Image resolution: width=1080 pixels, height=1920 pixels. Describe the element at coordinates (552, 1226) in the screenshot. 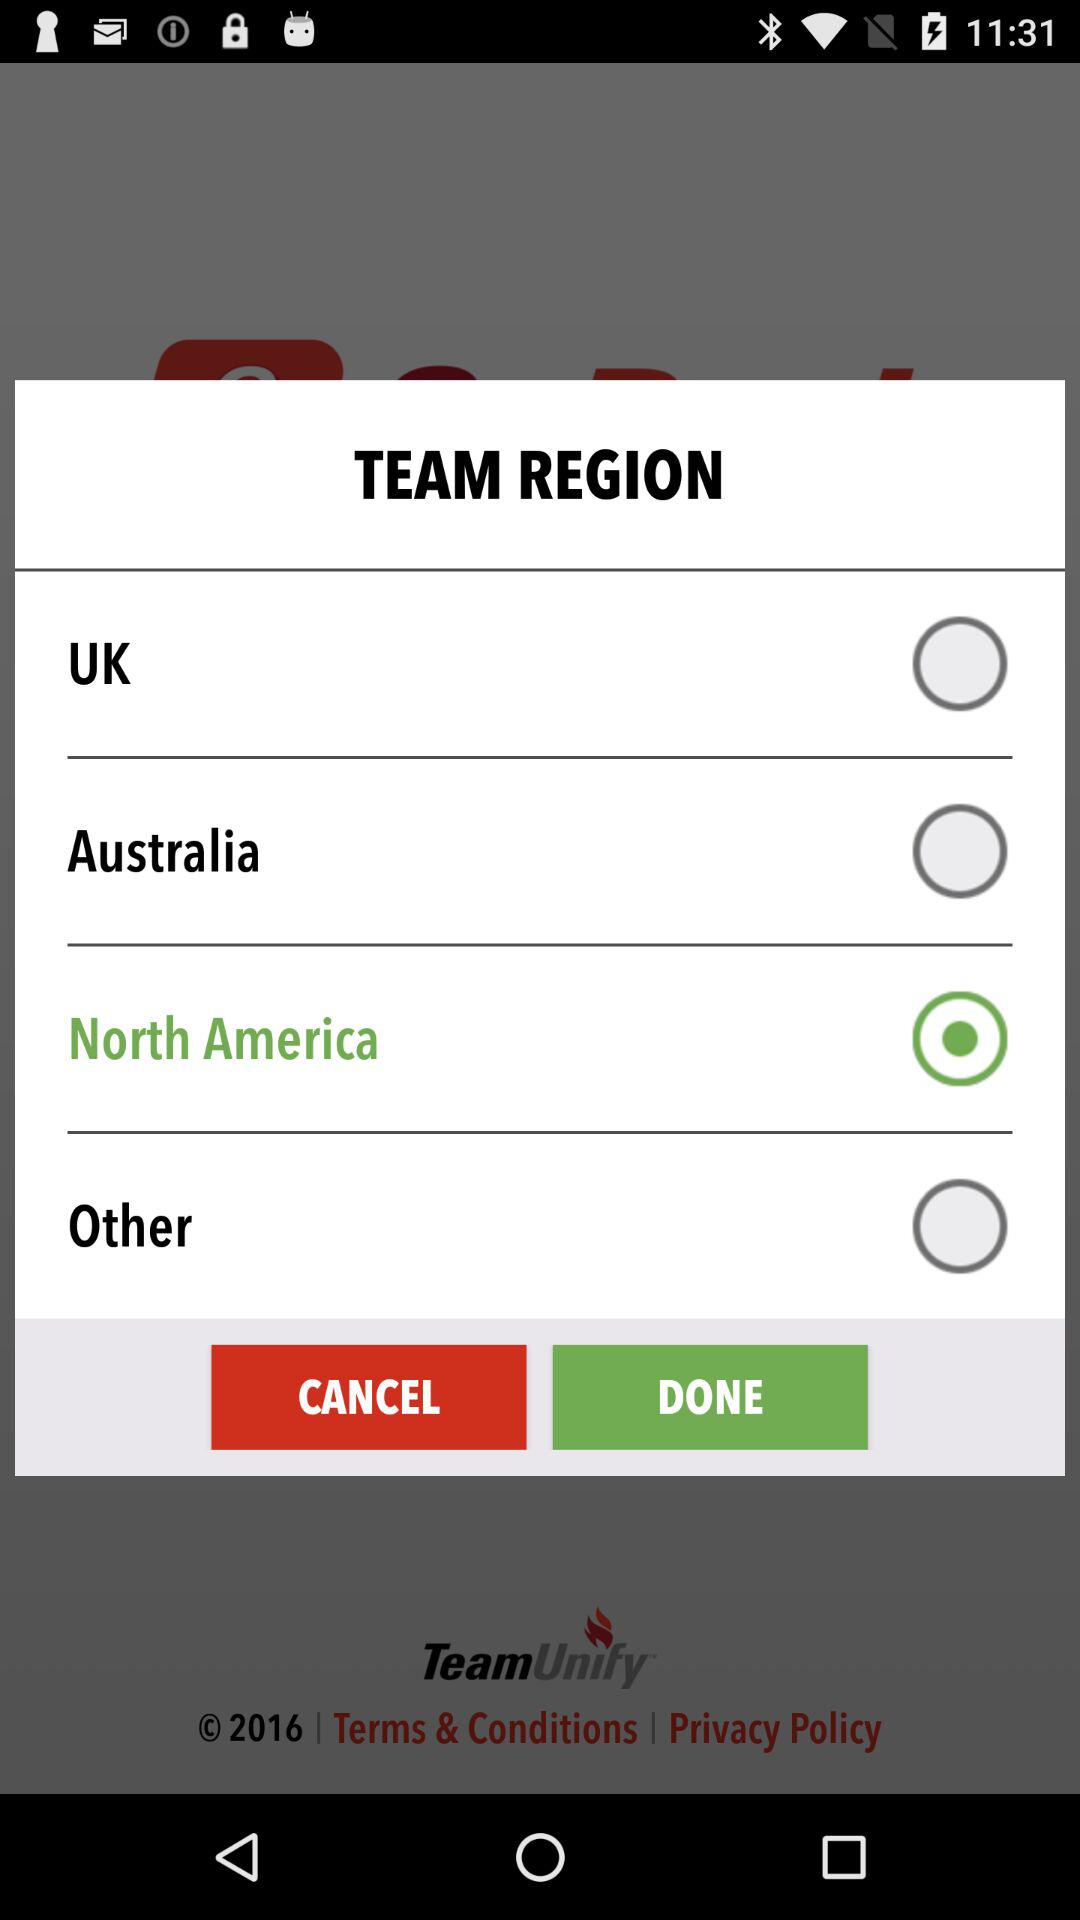

I see `jump to other item` at that location.